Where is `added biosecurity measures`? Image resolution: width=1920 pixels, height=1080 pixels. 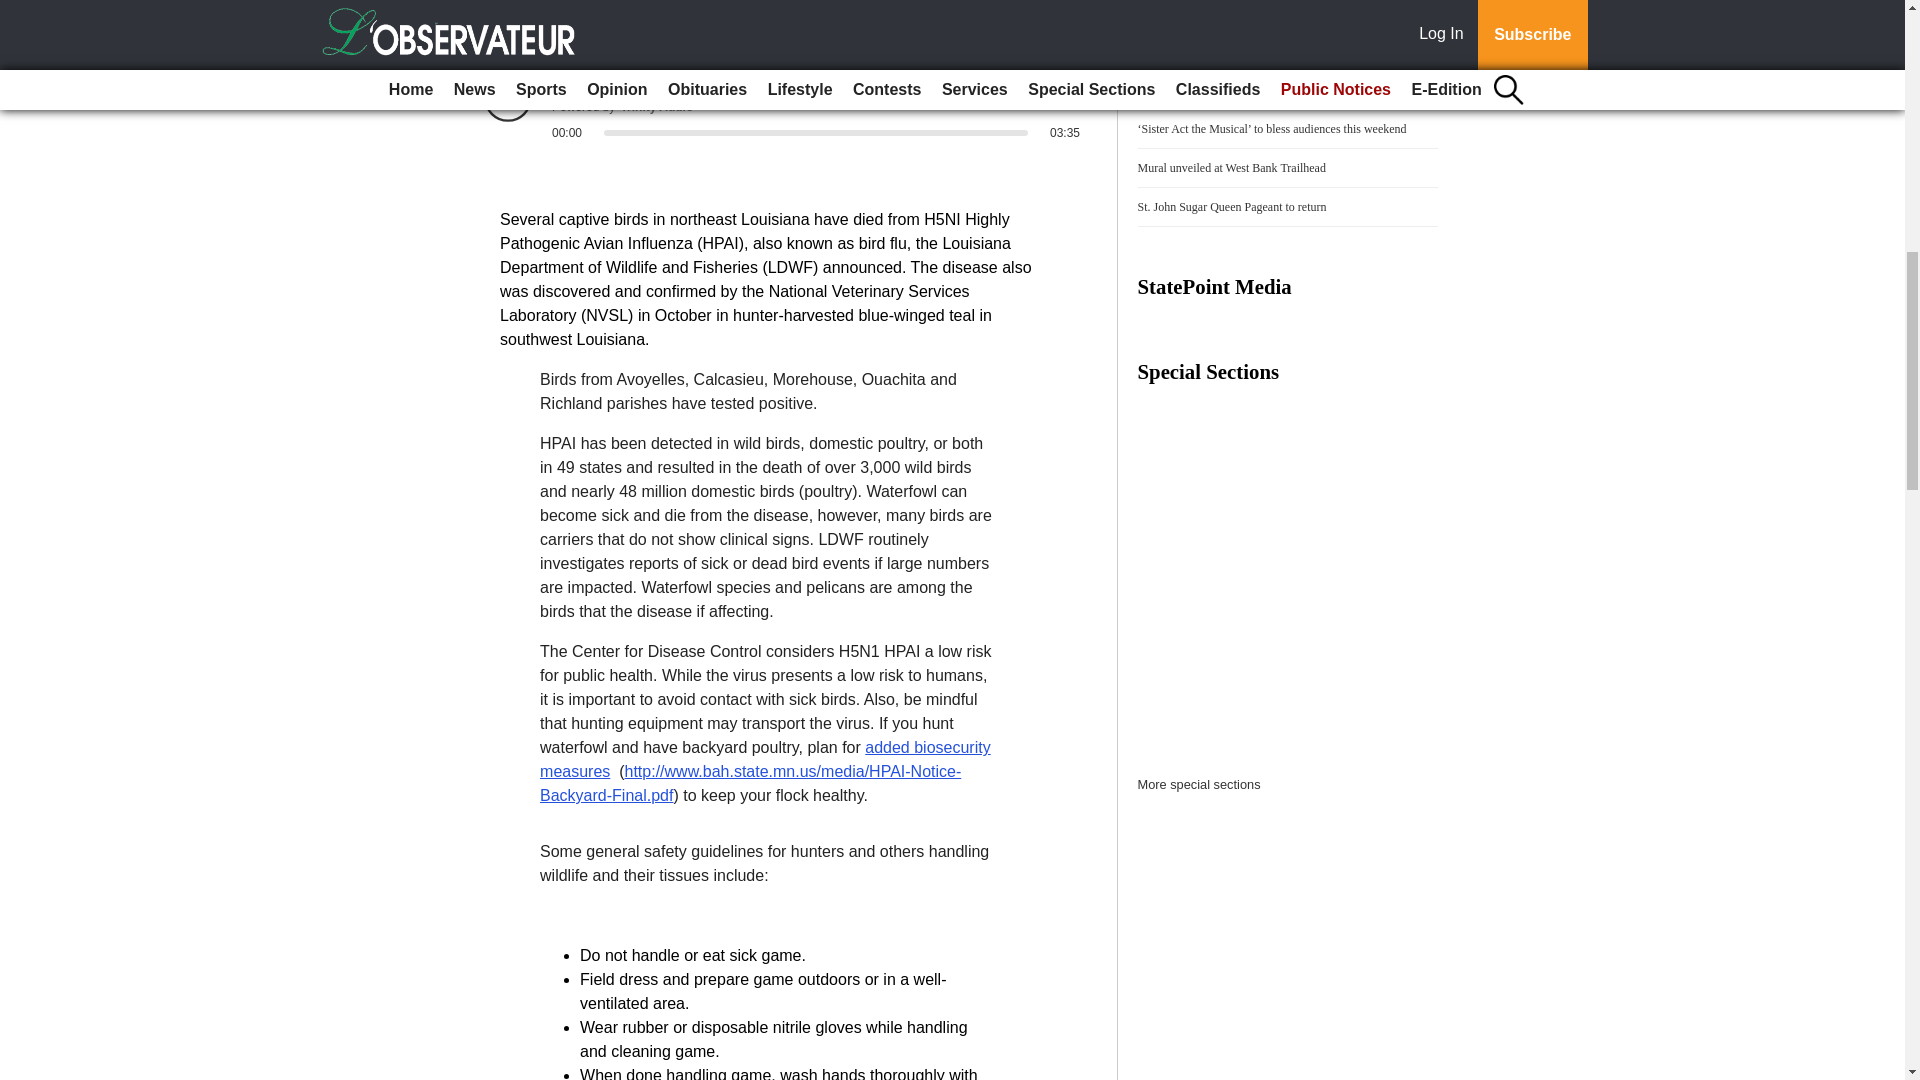 added biosecurity measures is located at coordinates (764, 758).